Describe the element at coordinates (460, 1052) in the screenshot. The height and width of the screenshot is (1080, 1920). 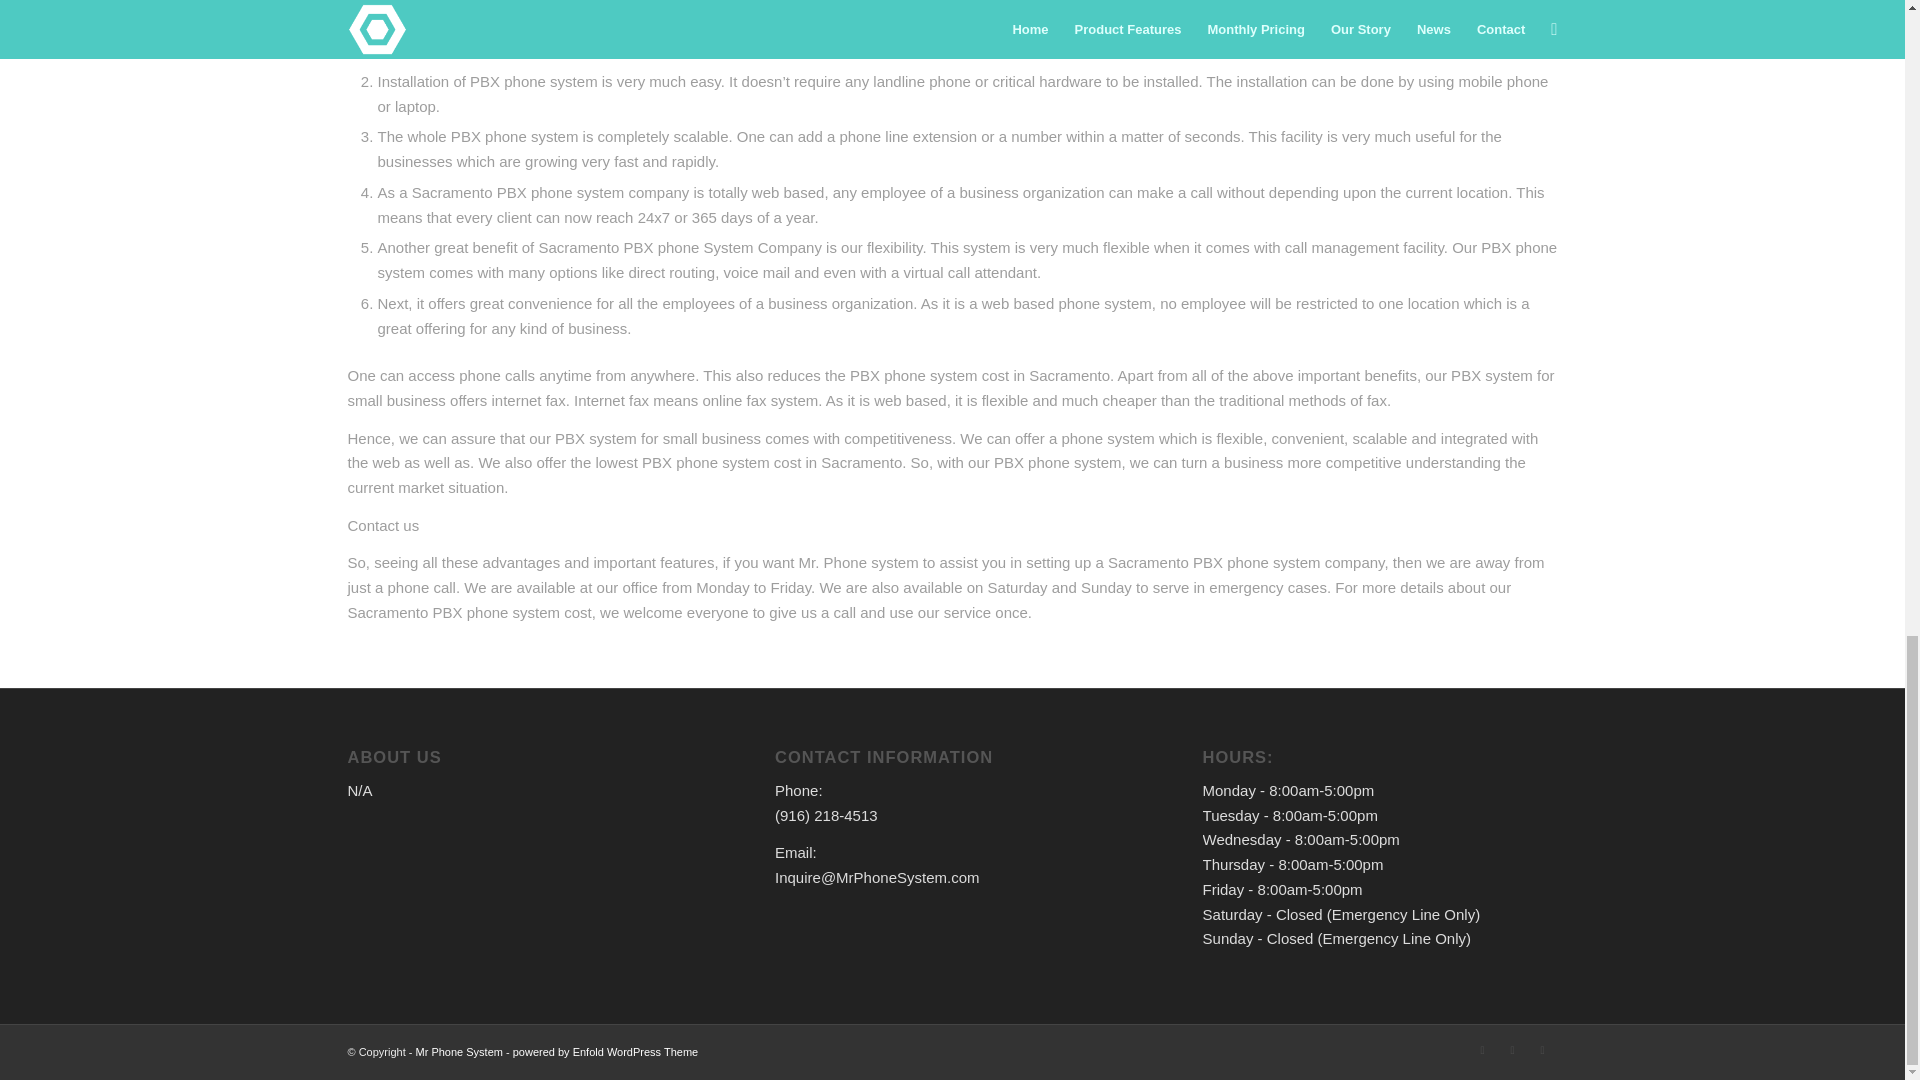
I see `Mr Phone System` at that location.